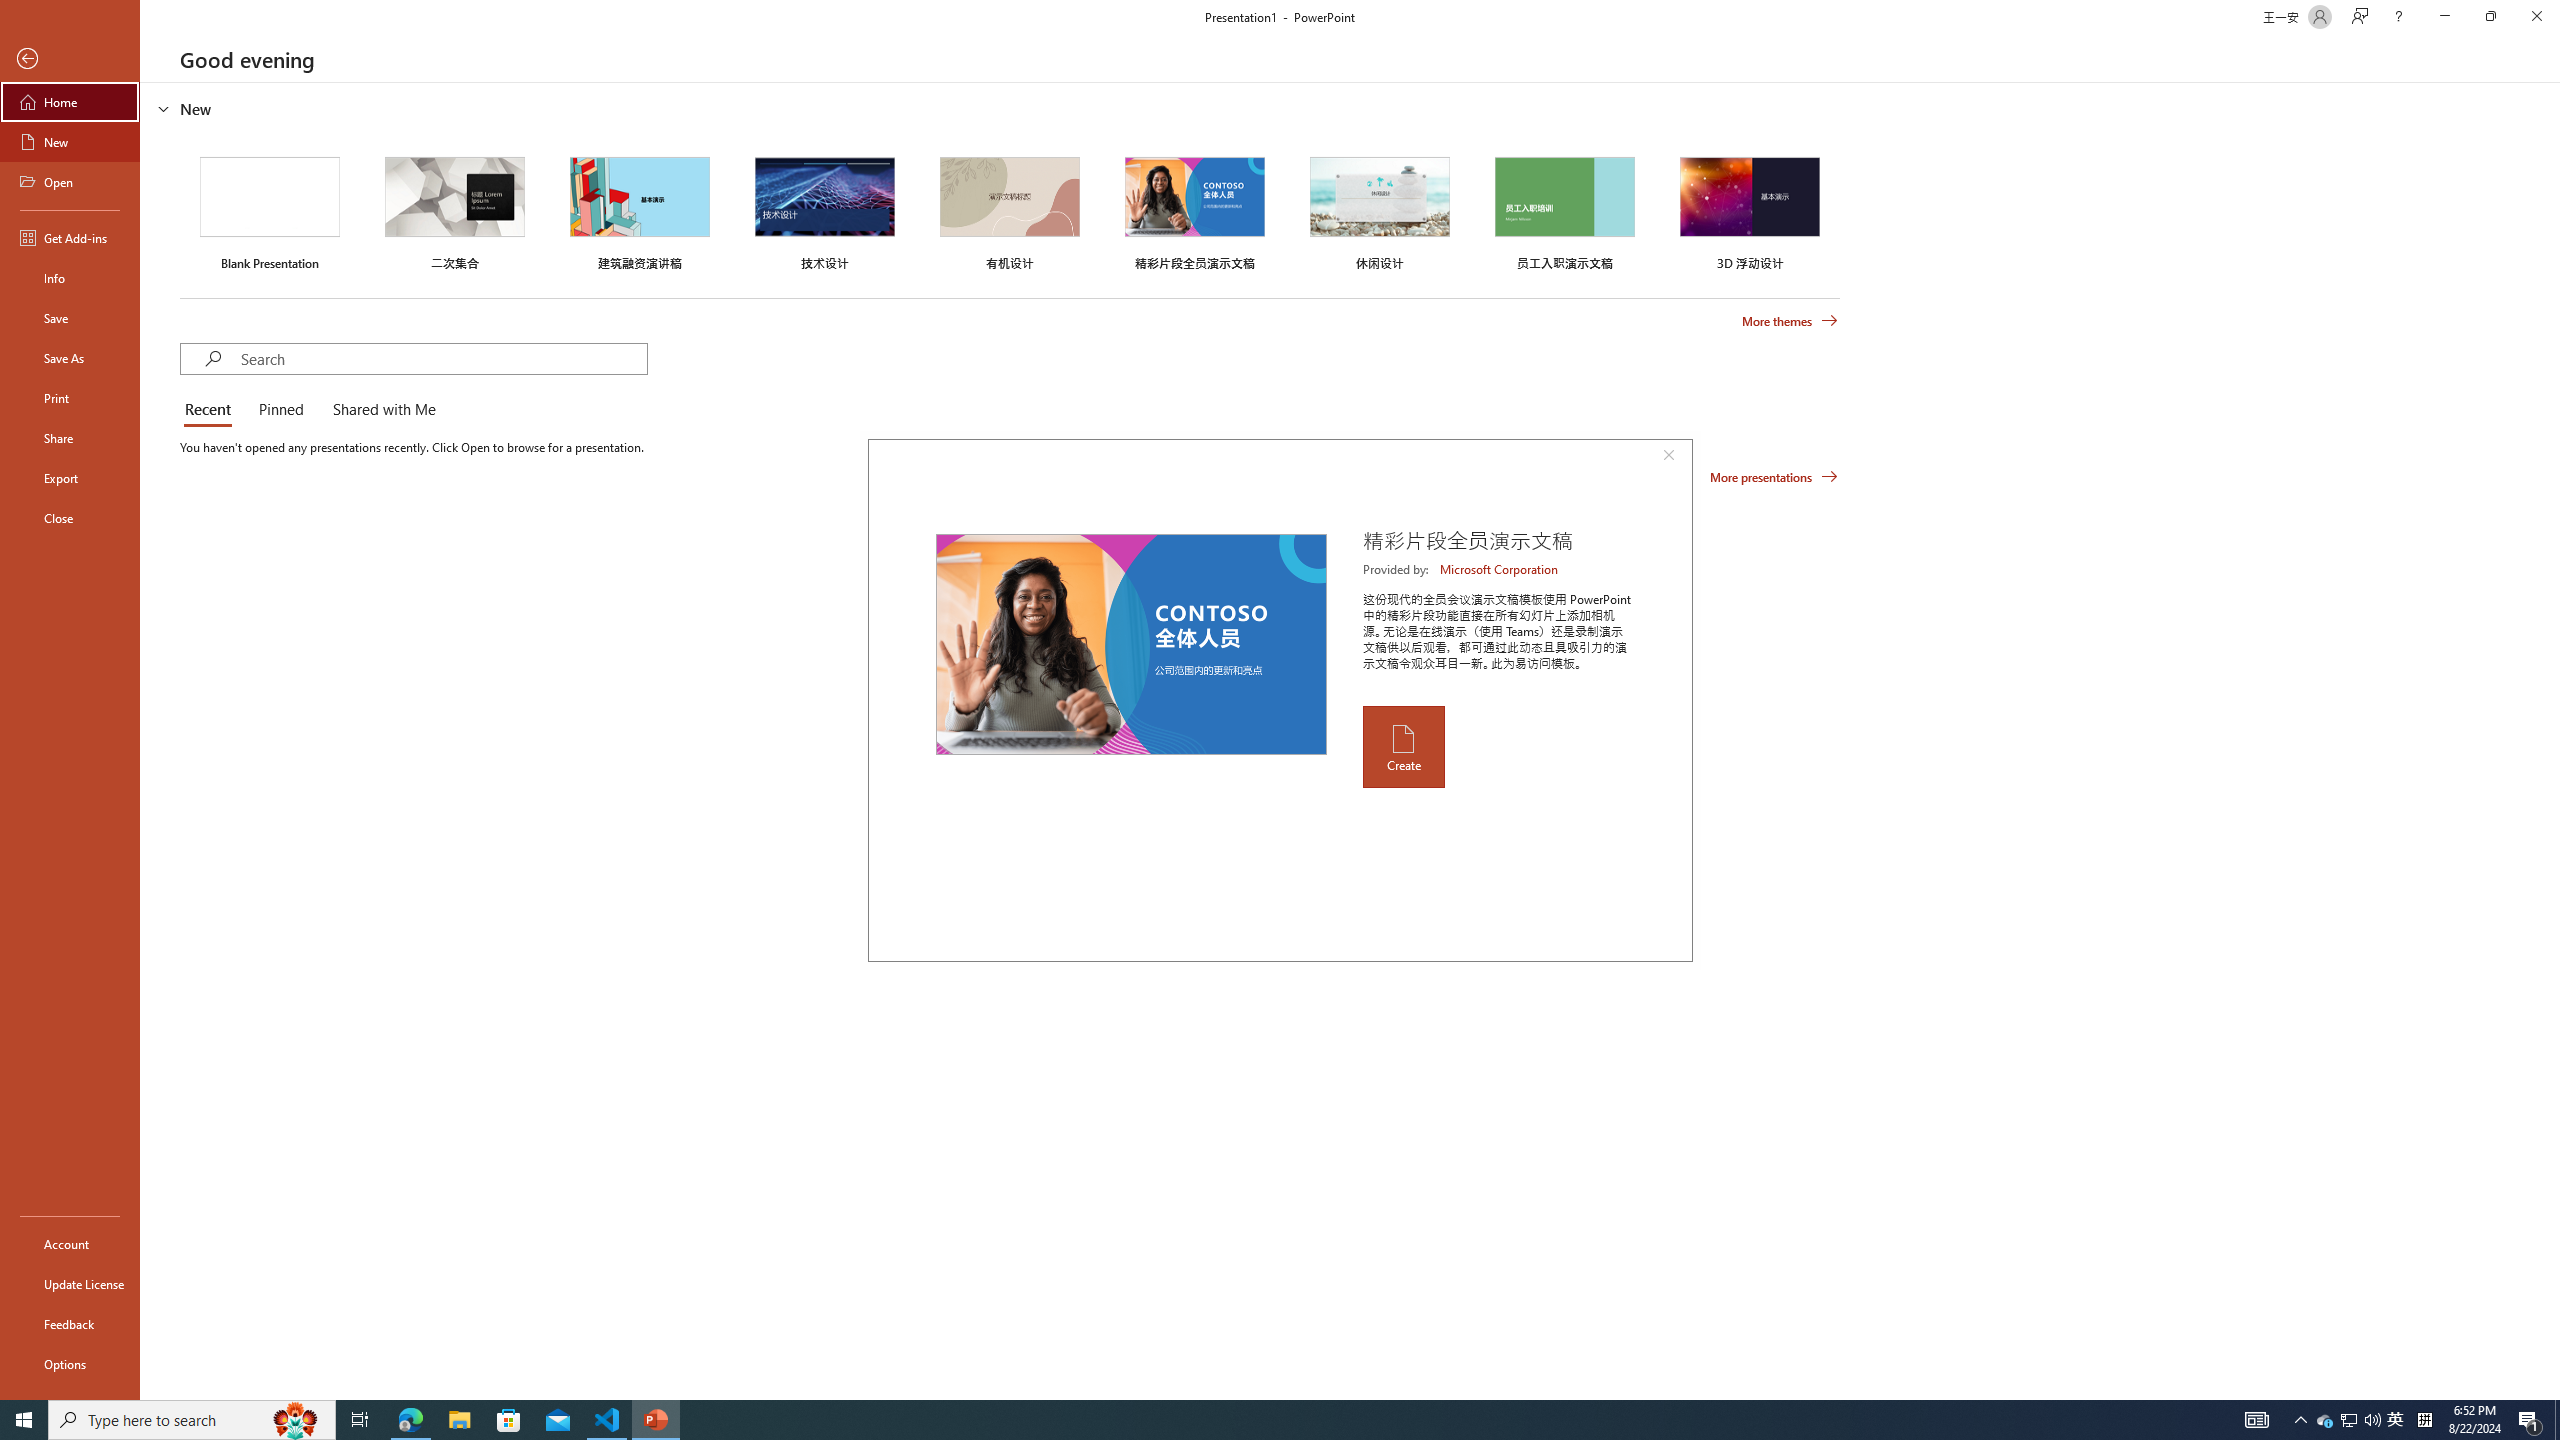 The image size is (2560, 1440). What do you see at coordinates (70, 237) in the screenshot?
I see `Get Add-ins` at bounding box center [70, 237].